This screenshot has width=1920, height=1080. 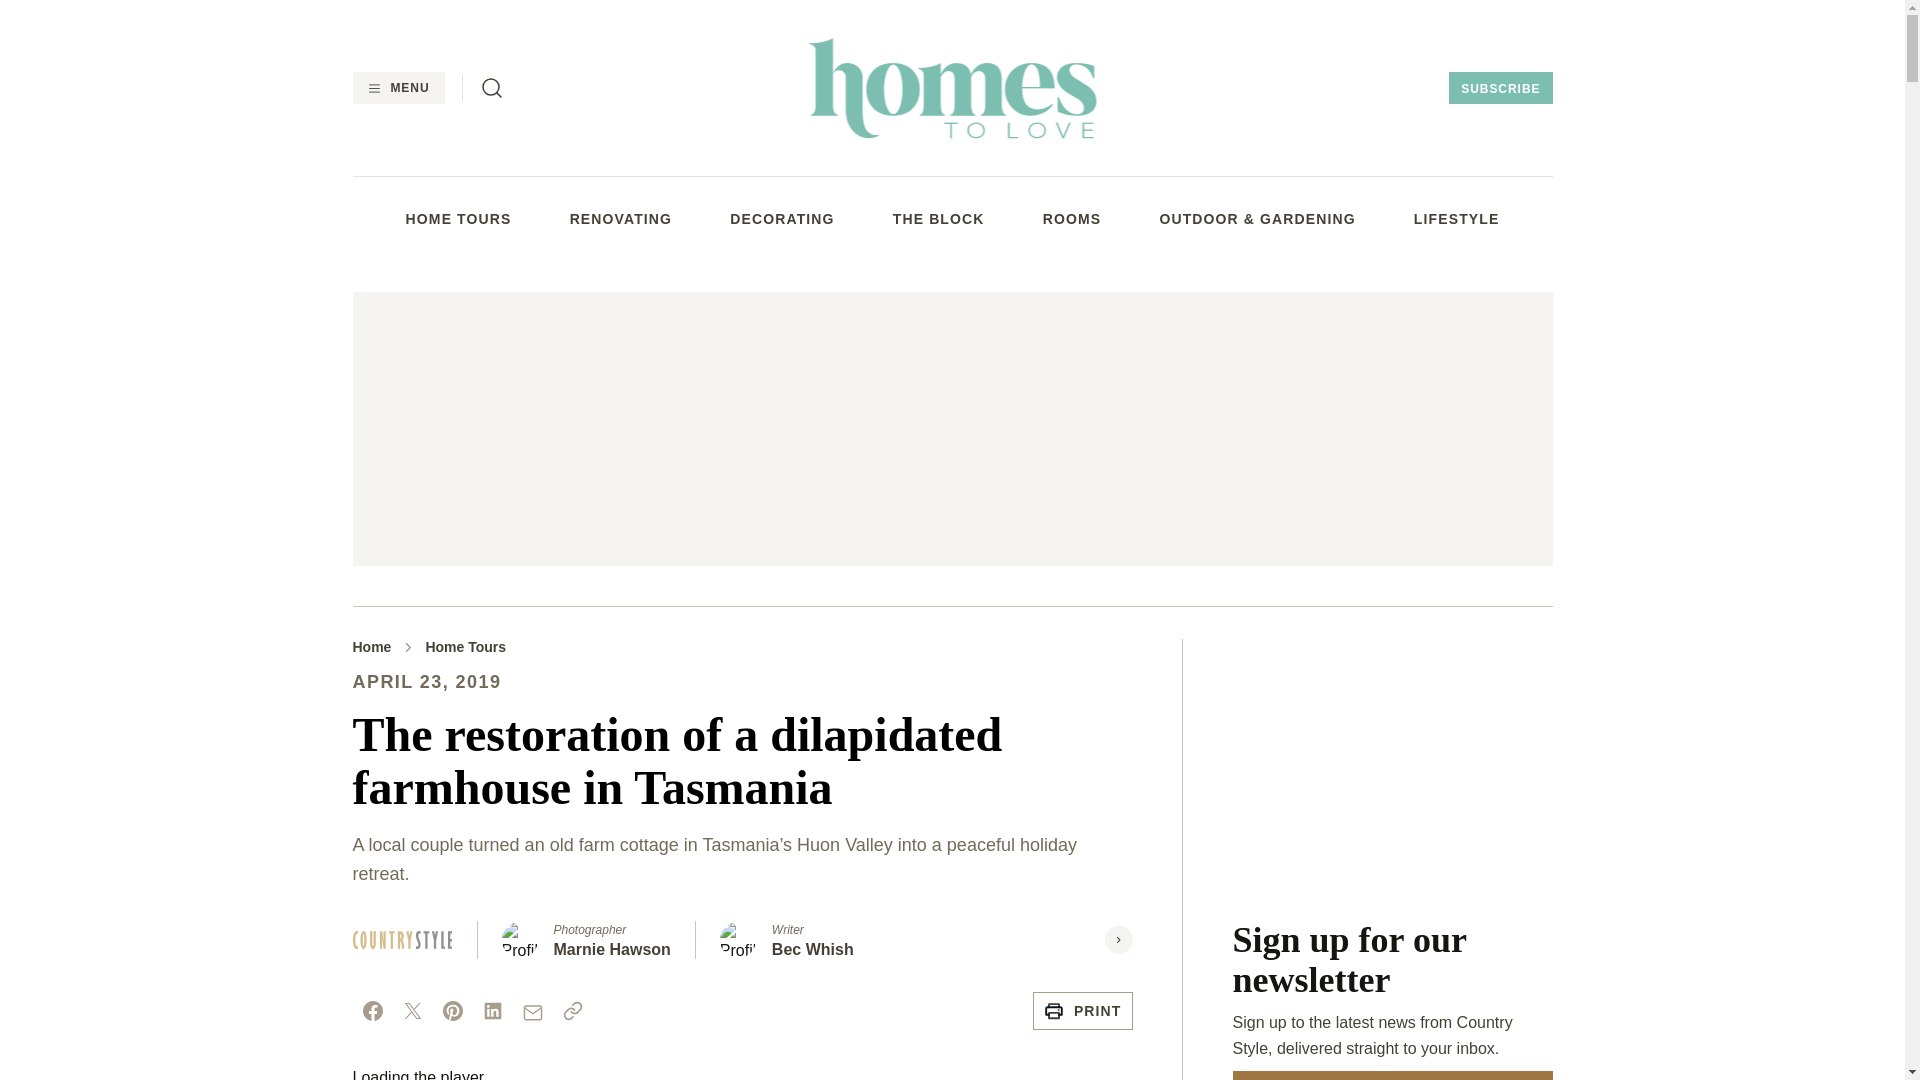 I want to click on LIFESTYLE, so click(x=1456, y=218).